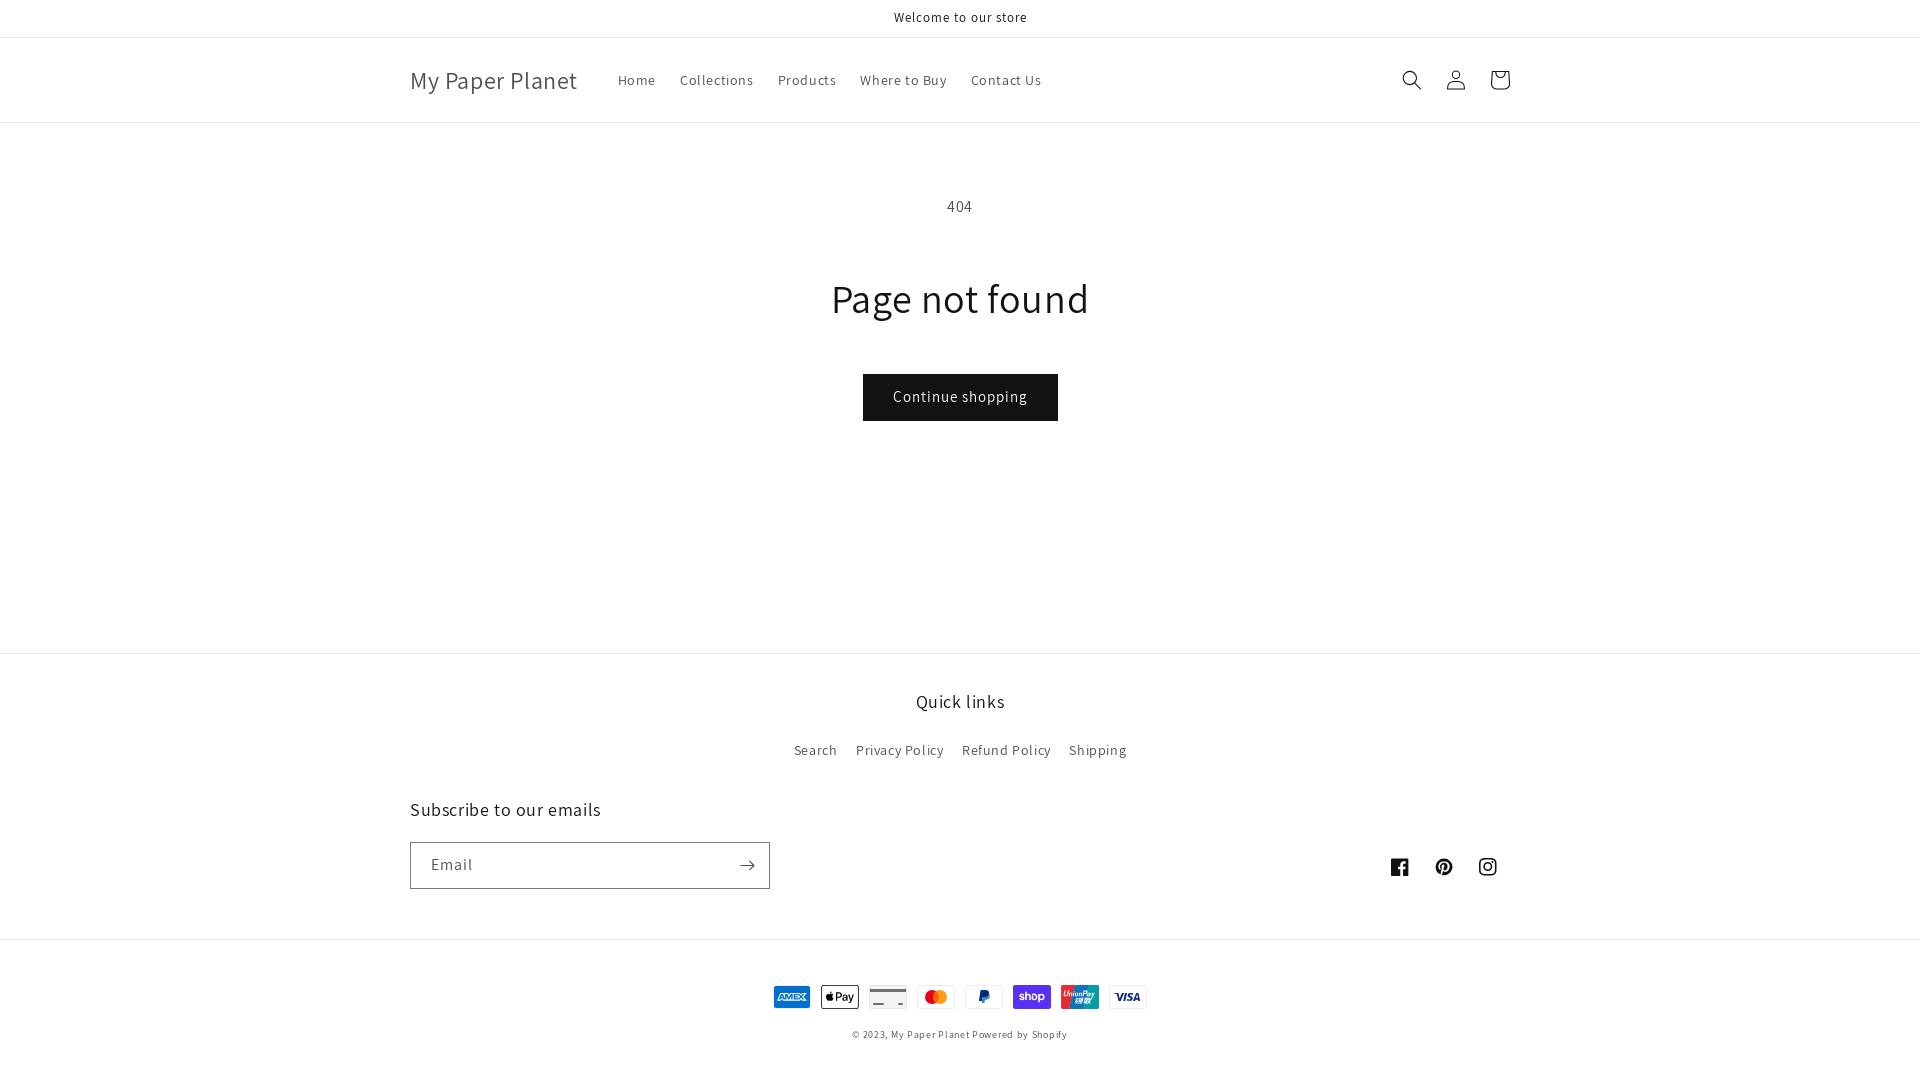 This screenshot has width=1920, height=1080. I want to click on My Paper Planet, so click(930, 1034).